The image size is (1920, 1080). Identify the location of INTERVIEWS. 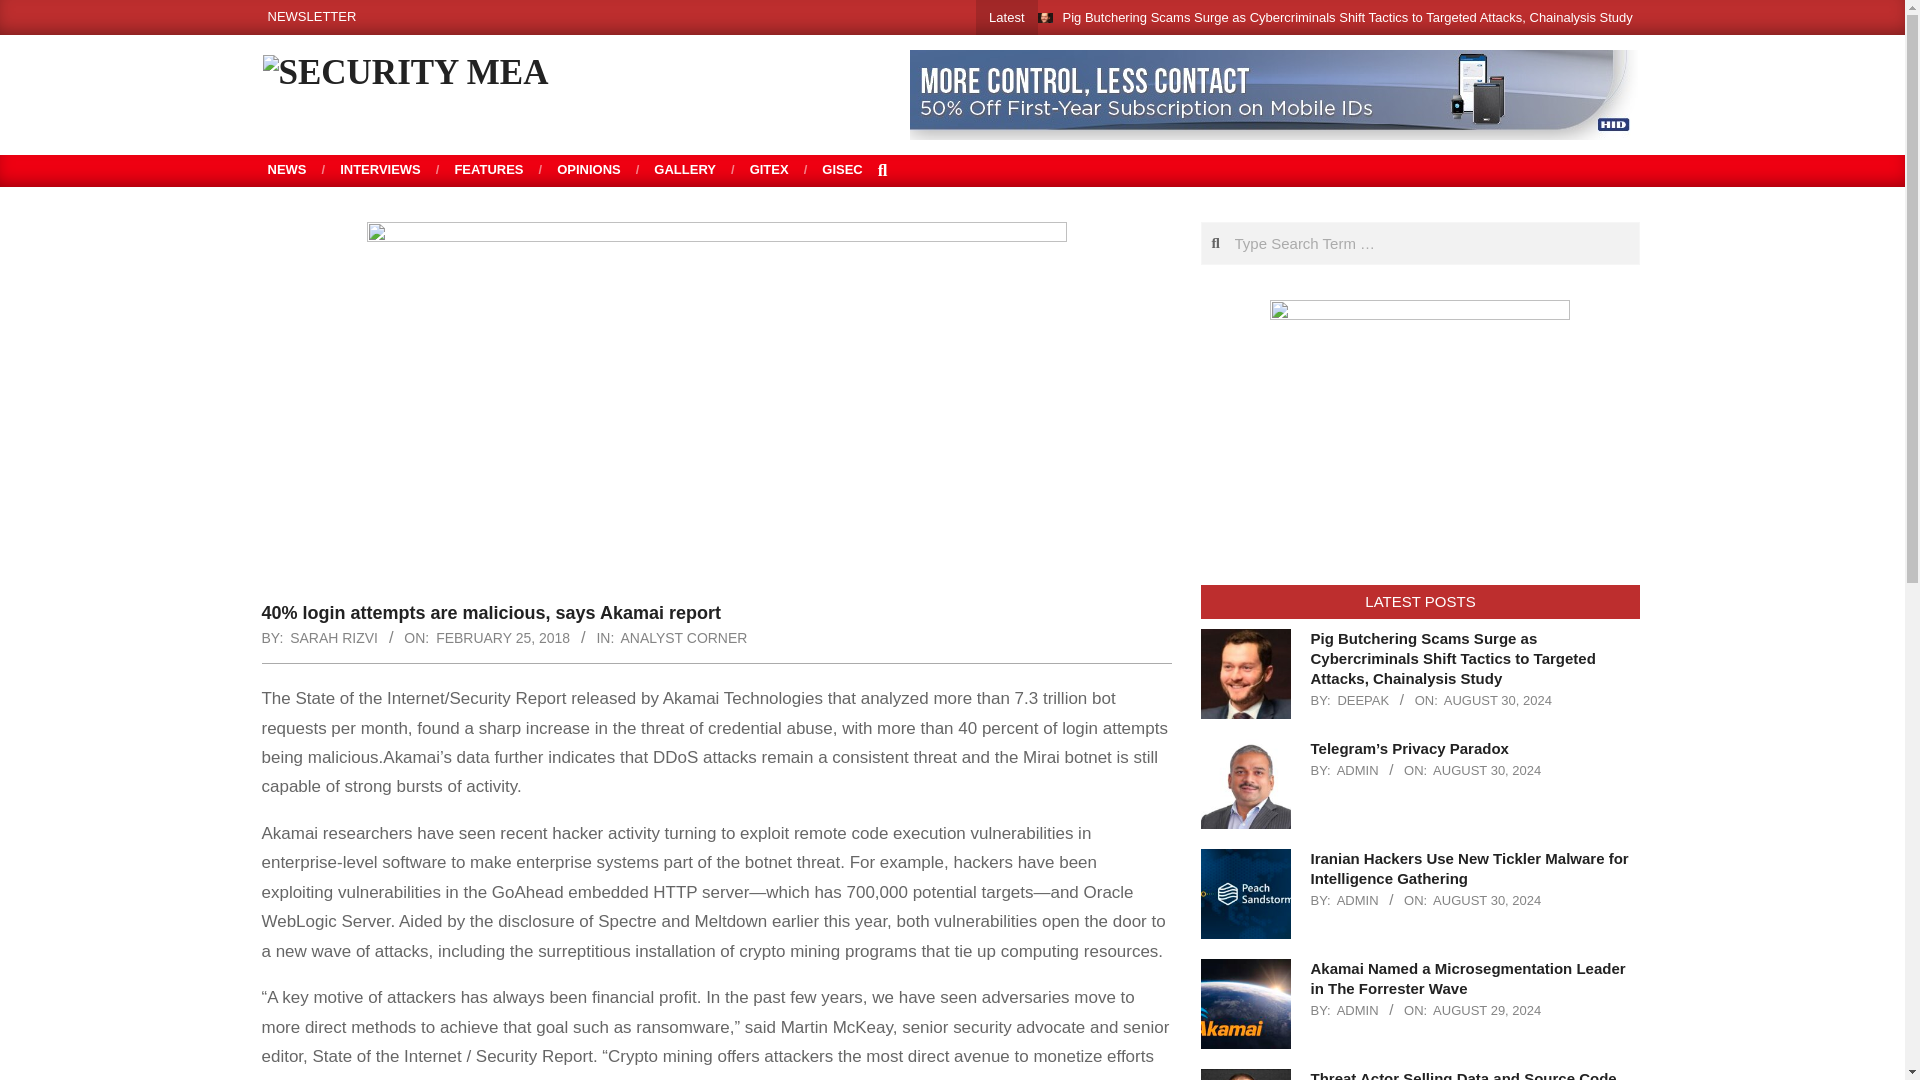
(380, 170).